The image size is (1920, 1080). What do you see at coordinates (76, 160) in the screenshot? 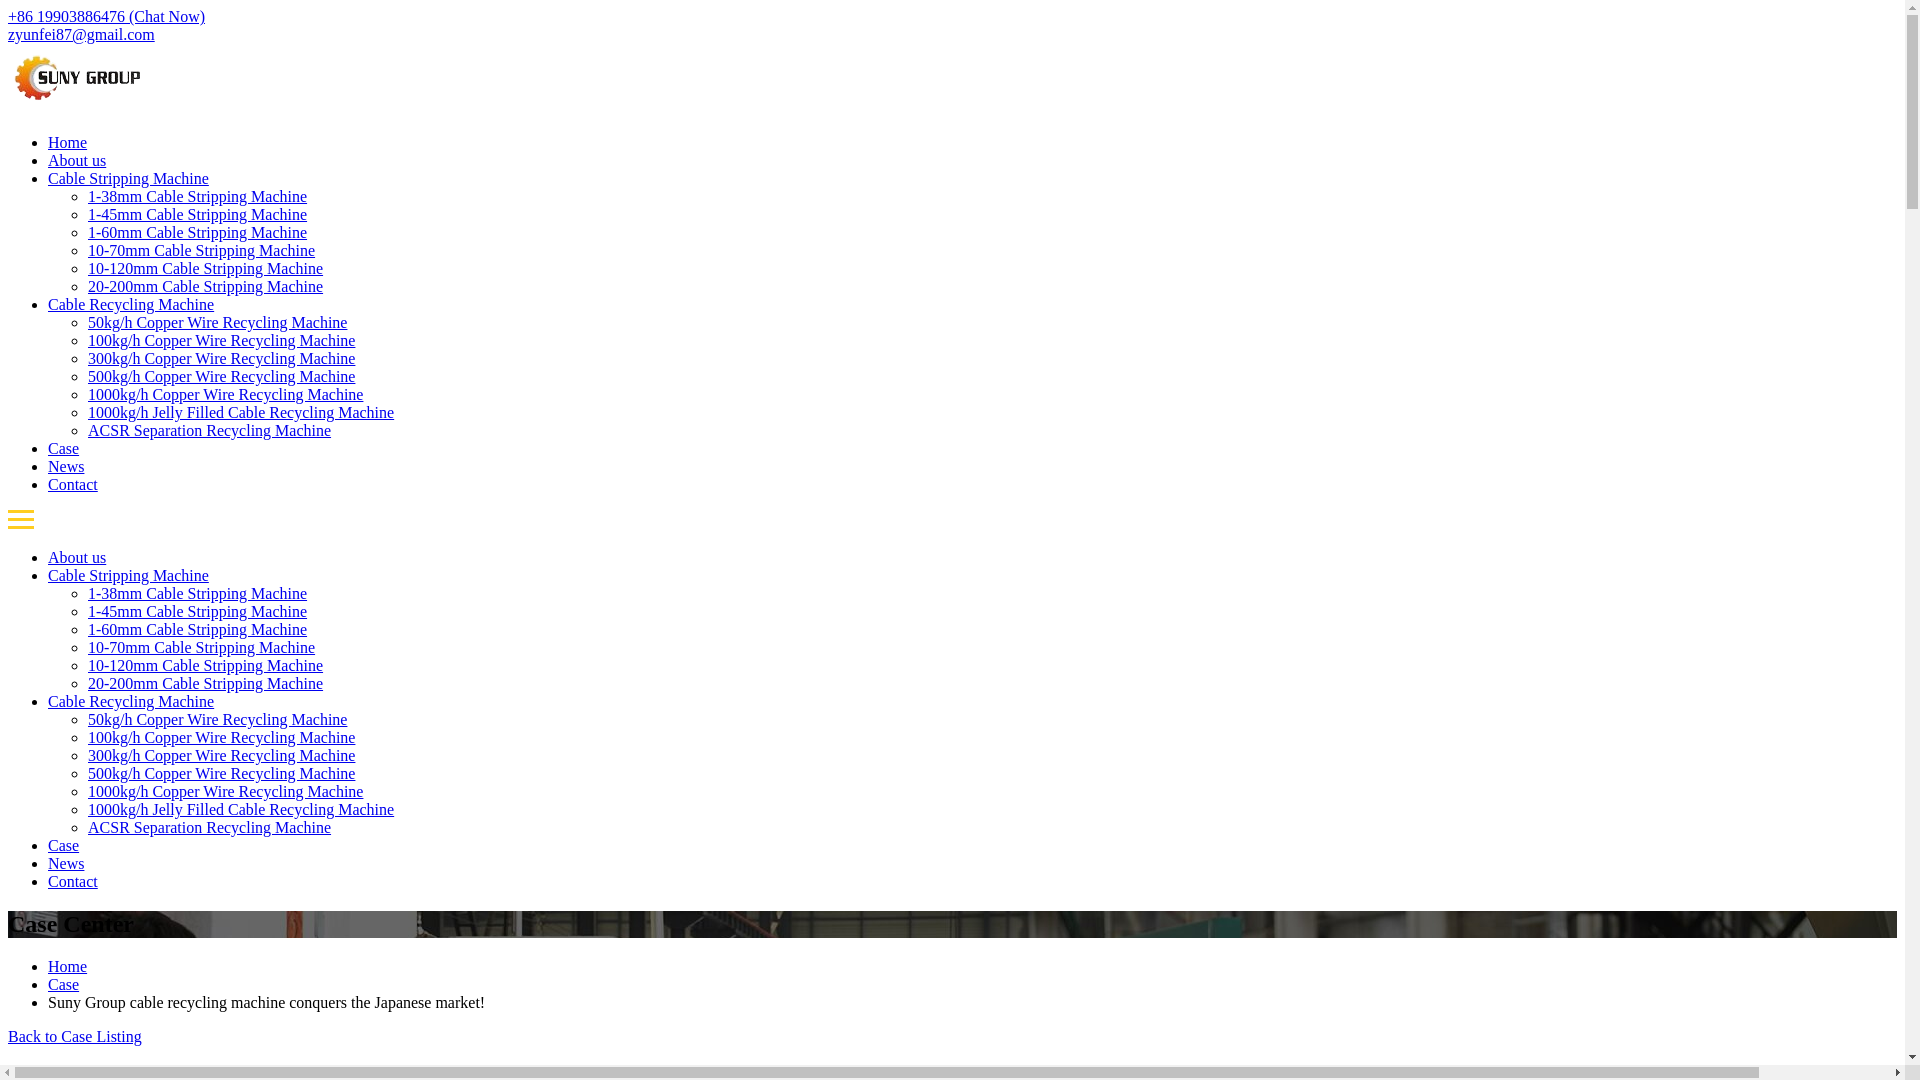
I see `About us` at bounding box center [76, 160].